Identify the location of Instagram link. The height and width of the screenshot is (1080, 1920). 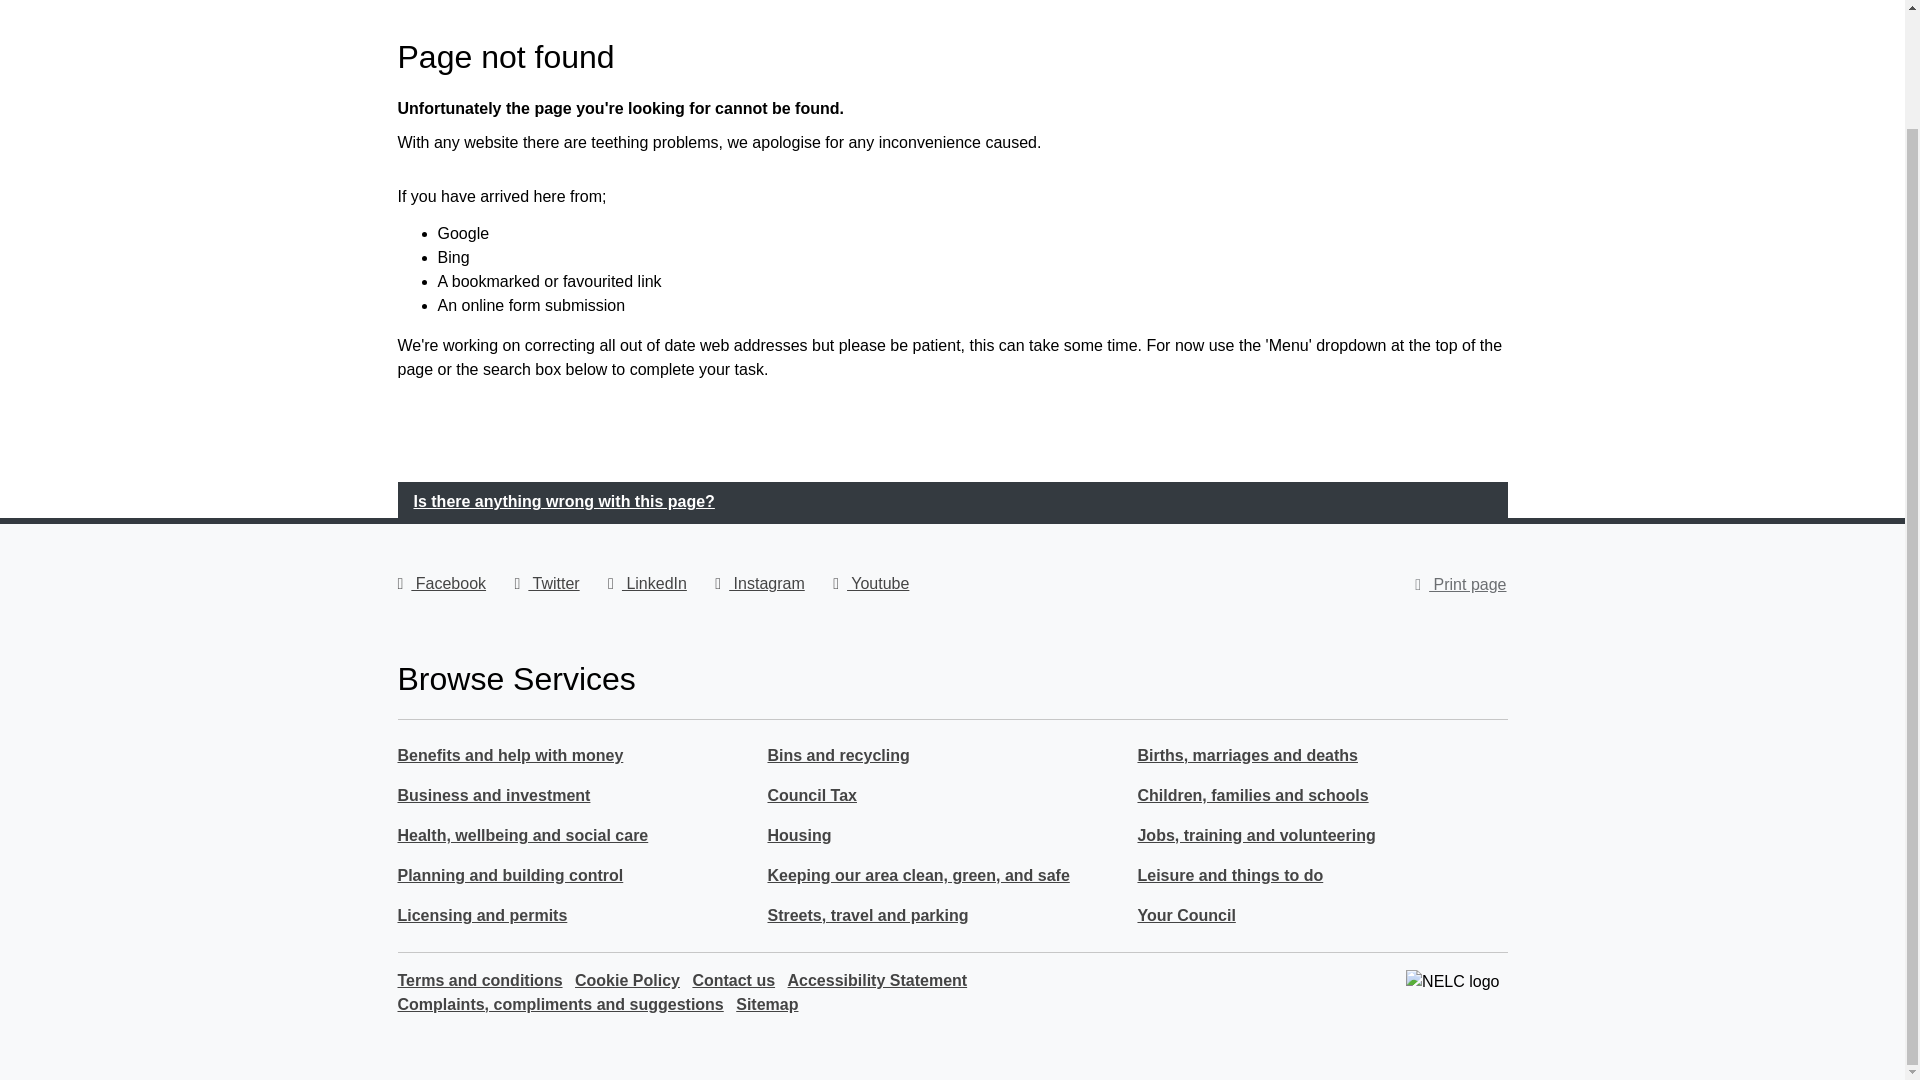
(759, 582).